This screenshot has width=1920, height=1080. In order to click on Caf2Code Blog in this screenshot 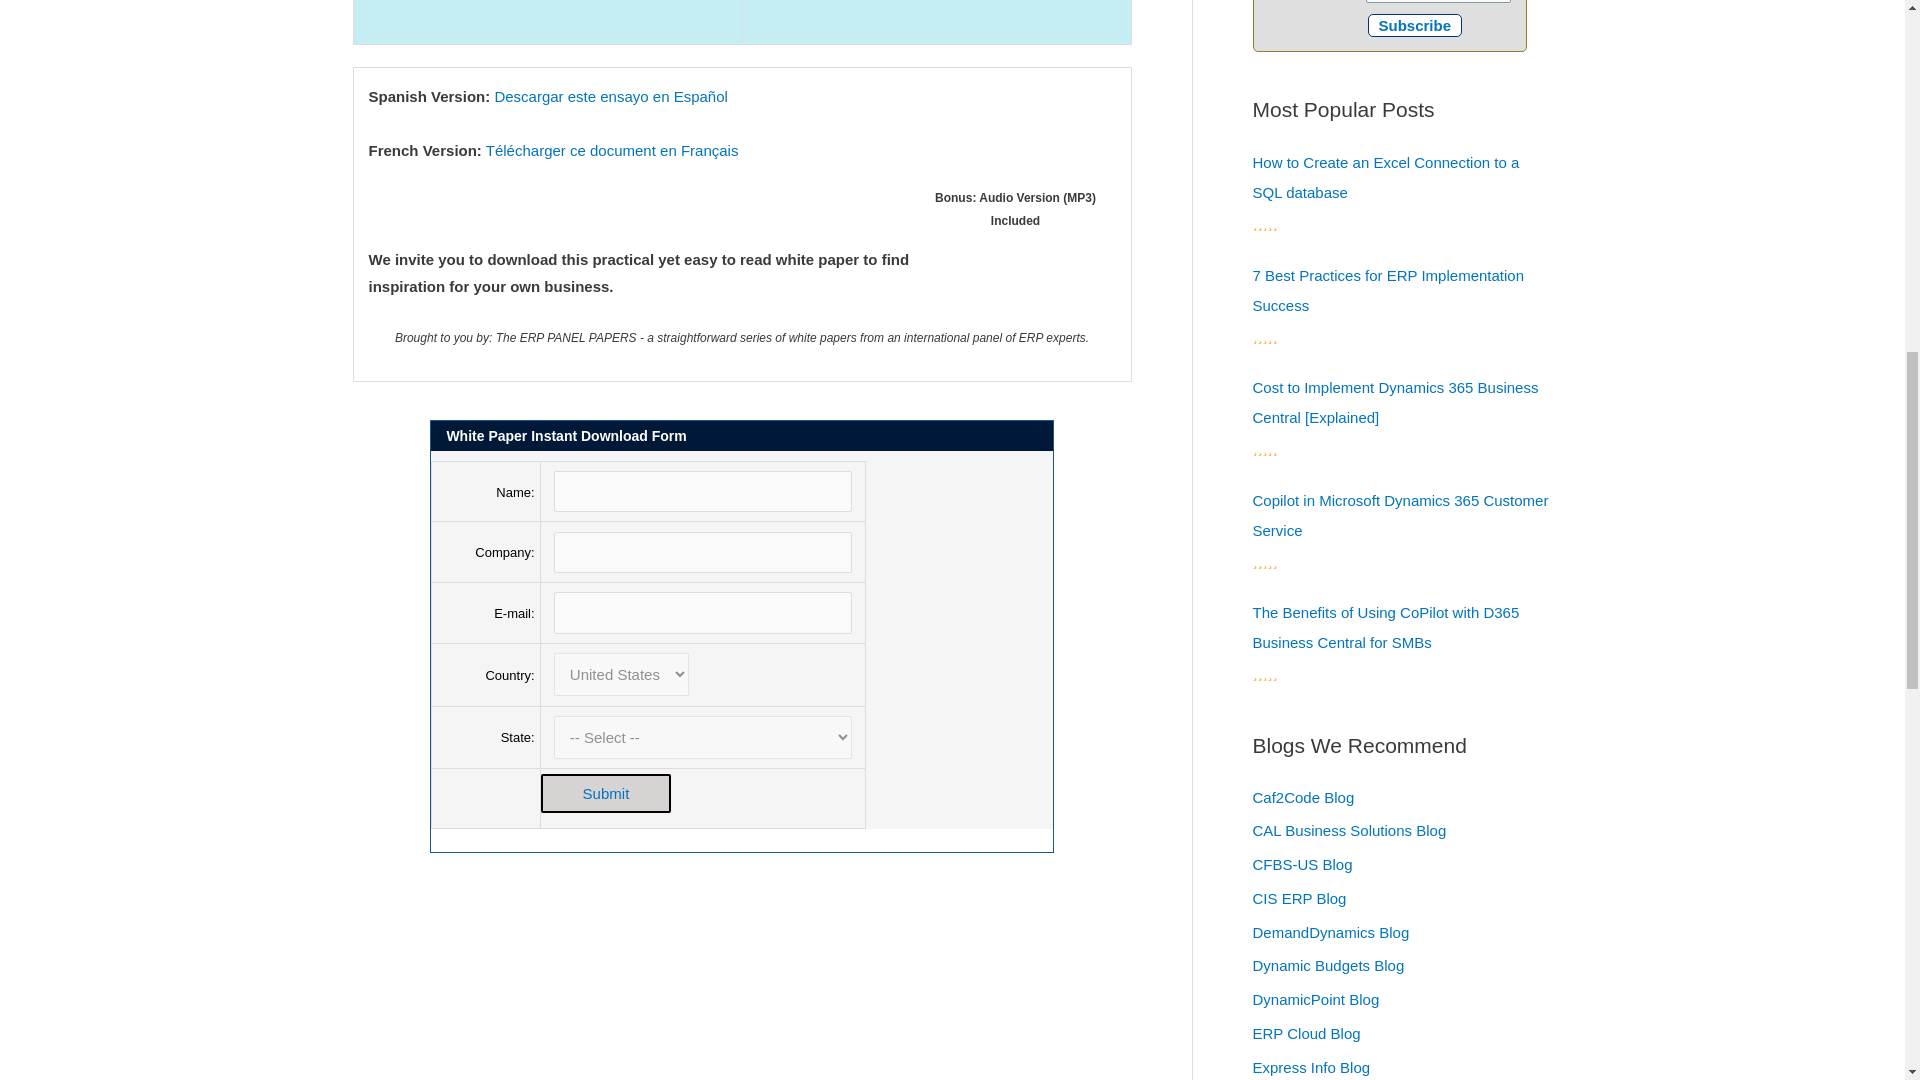, I will do `click(1302, 797)`.